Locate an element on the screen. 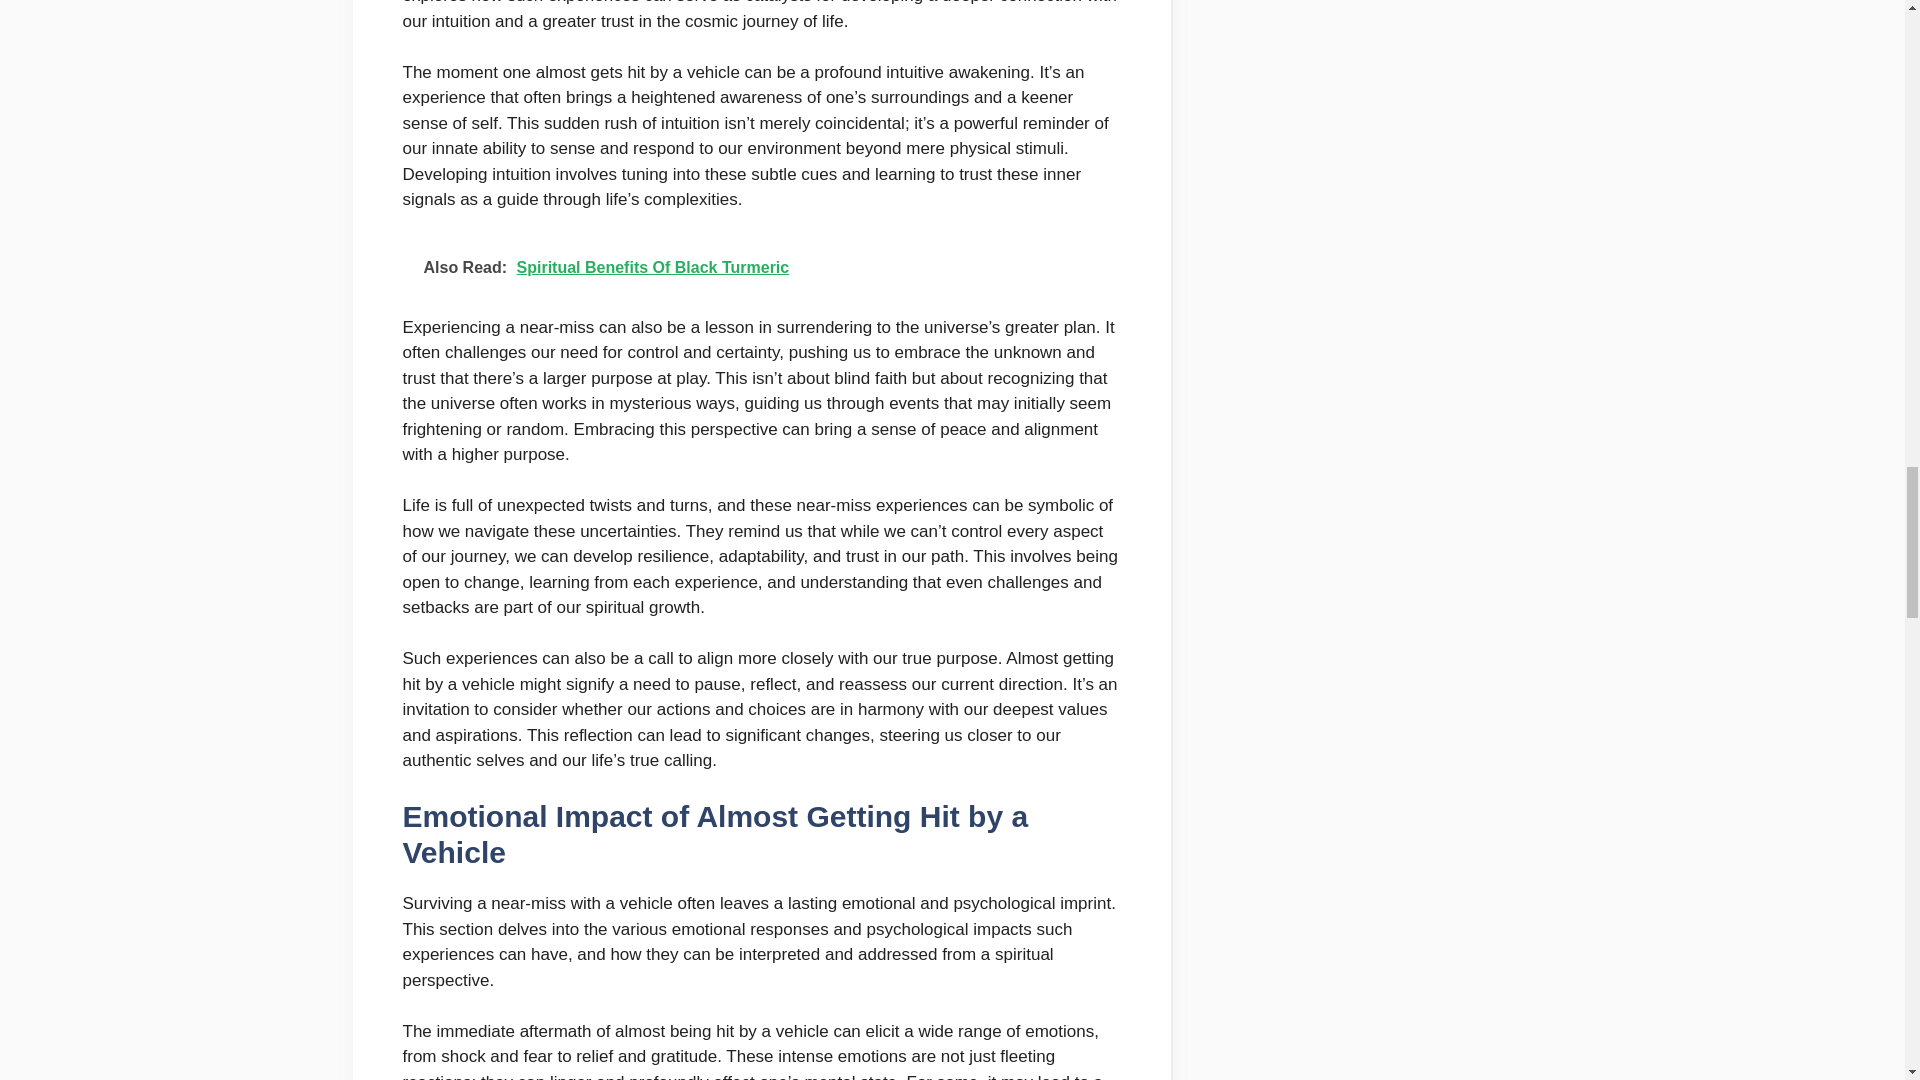 The height and width of the screenshot is (1080, 1920). Also Read:  Spiritual Benefits Of Black Turmeric is located at coordinates (760, 268).